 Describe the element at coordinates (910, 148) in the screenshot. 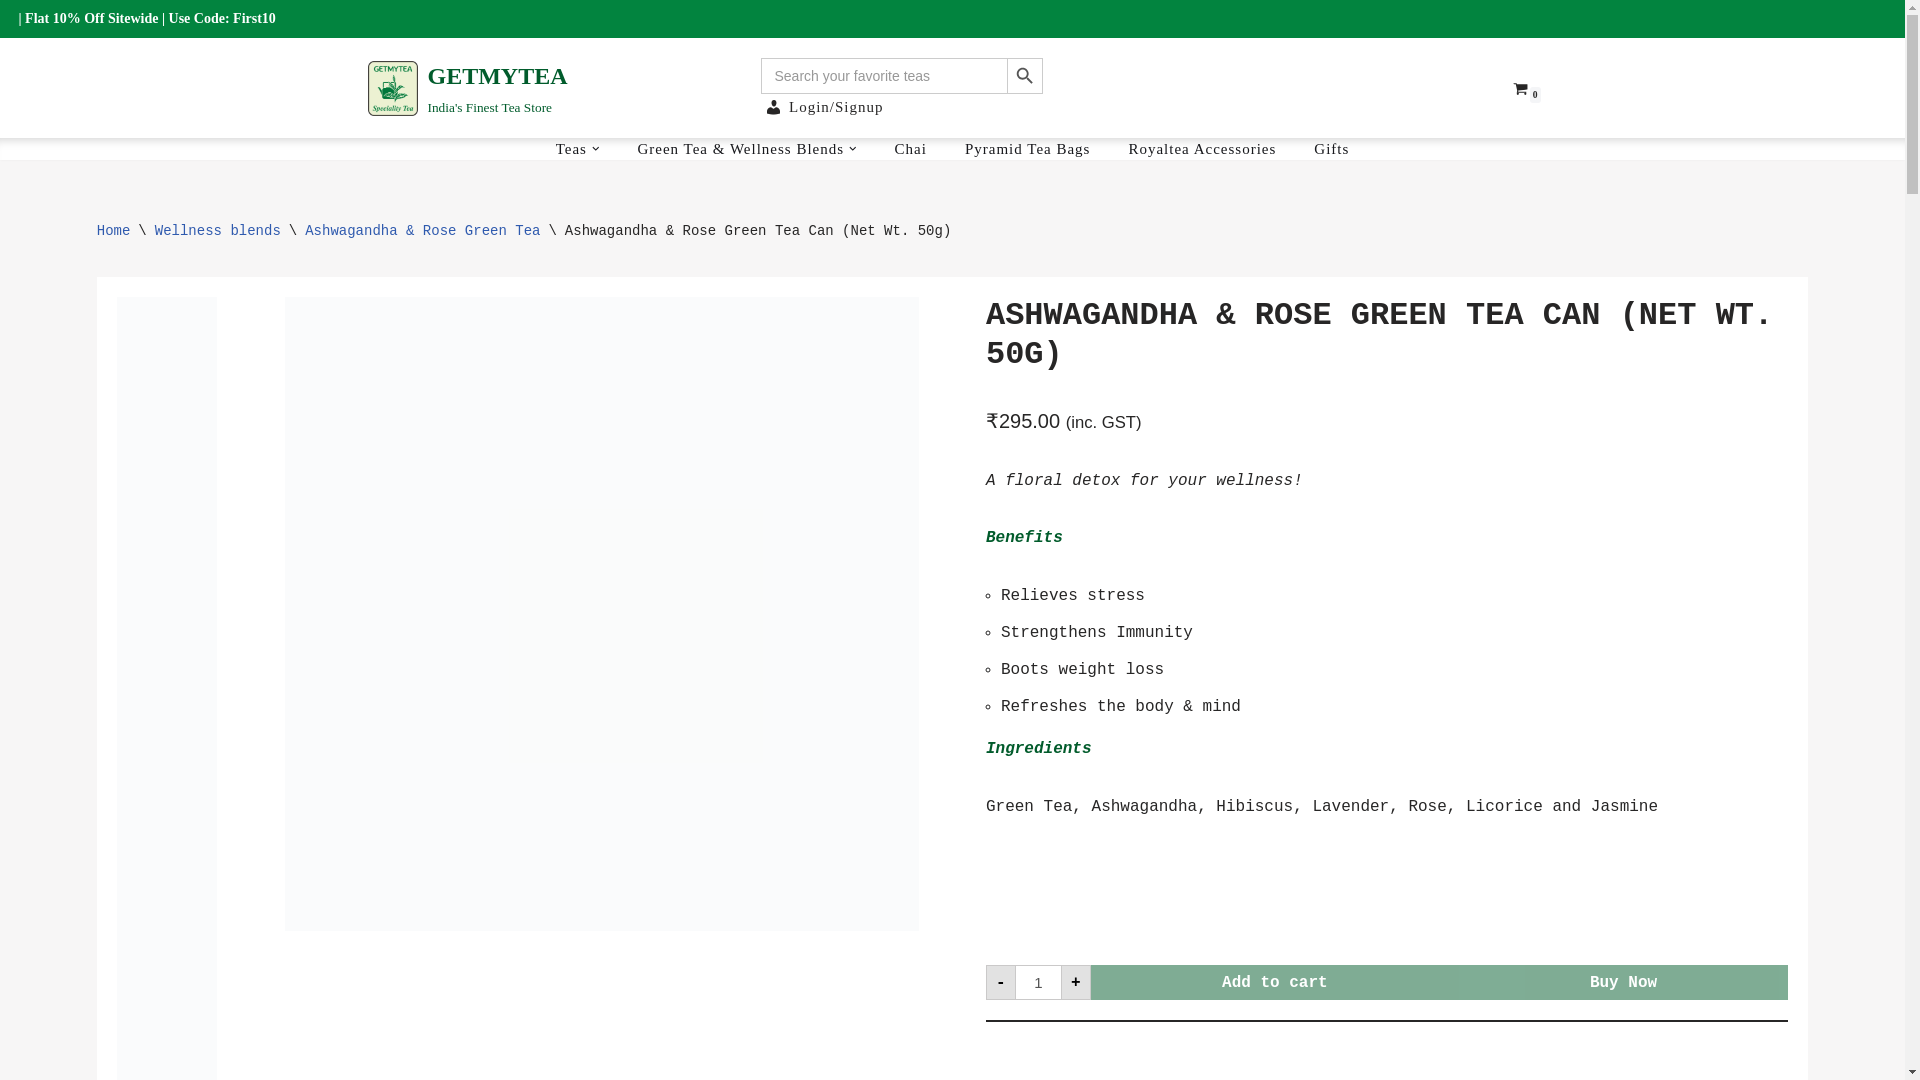

I see `Chai` at that location.